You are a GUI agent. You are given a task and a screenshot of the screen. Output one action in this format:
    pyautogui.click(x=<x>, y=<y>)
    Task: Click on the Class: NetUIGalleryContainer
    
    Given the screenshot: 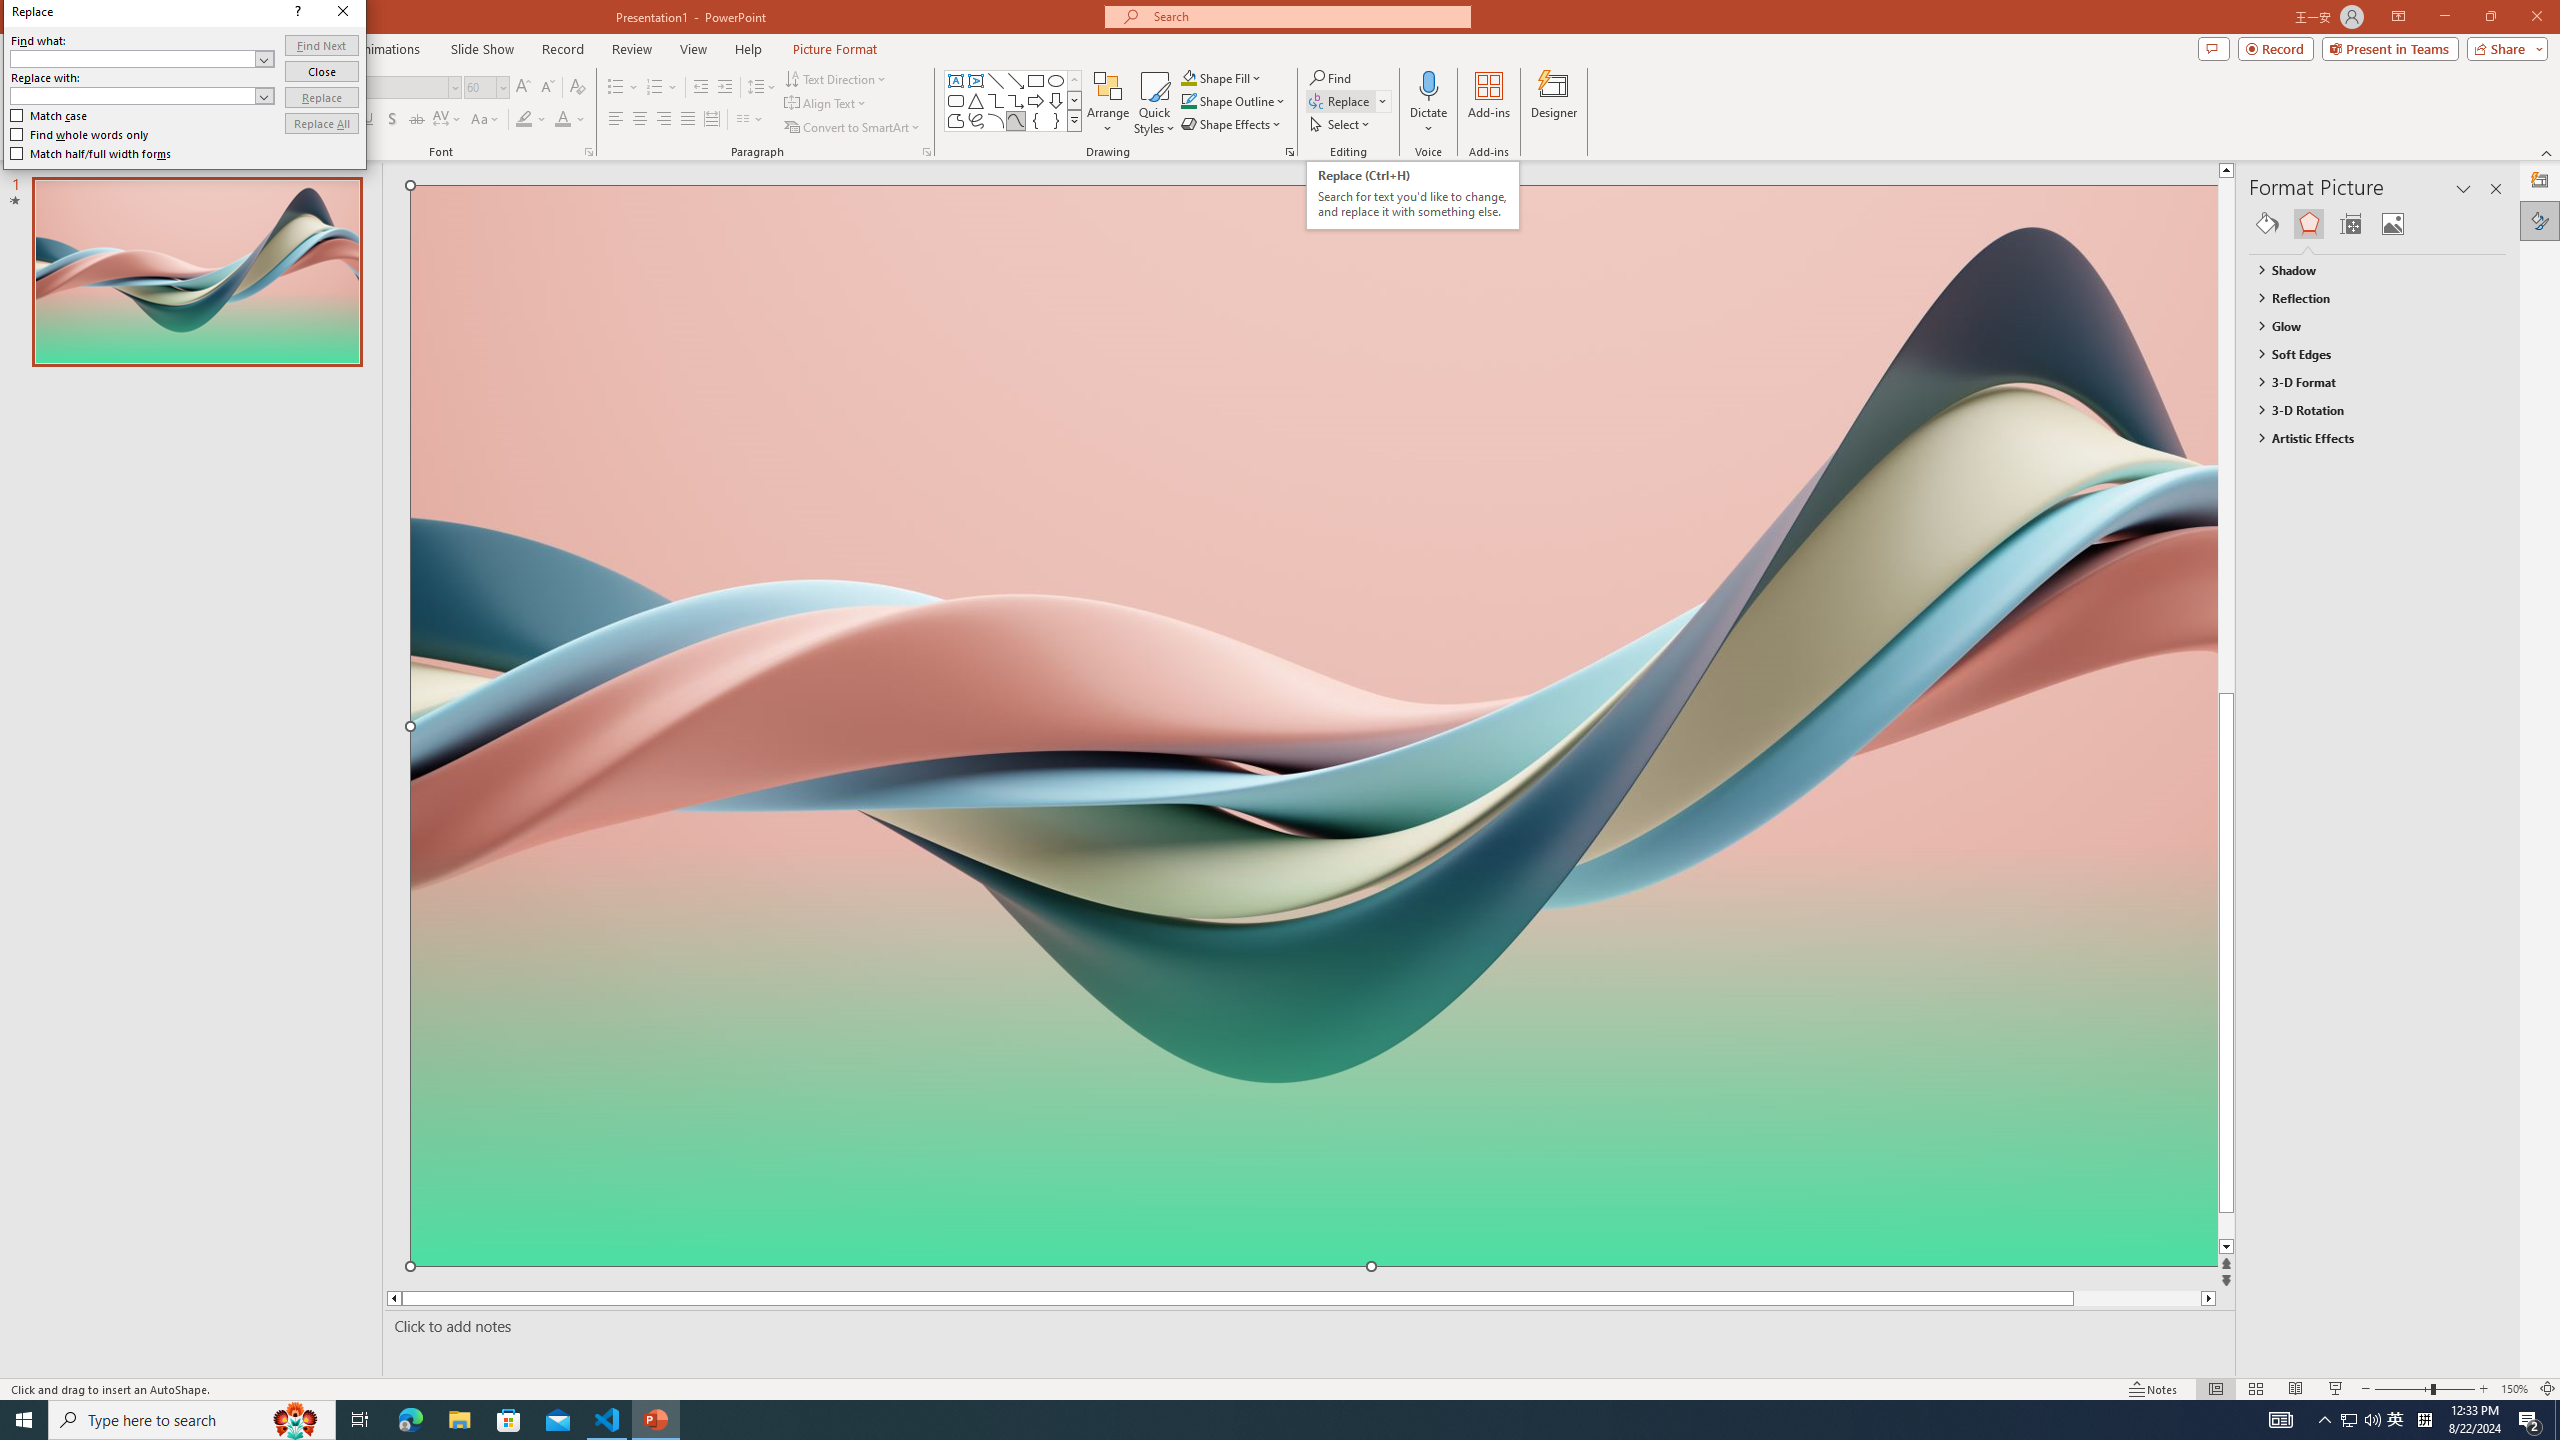 What is the action you would take?
    pyautogui.click(x=2378, y=224)
    